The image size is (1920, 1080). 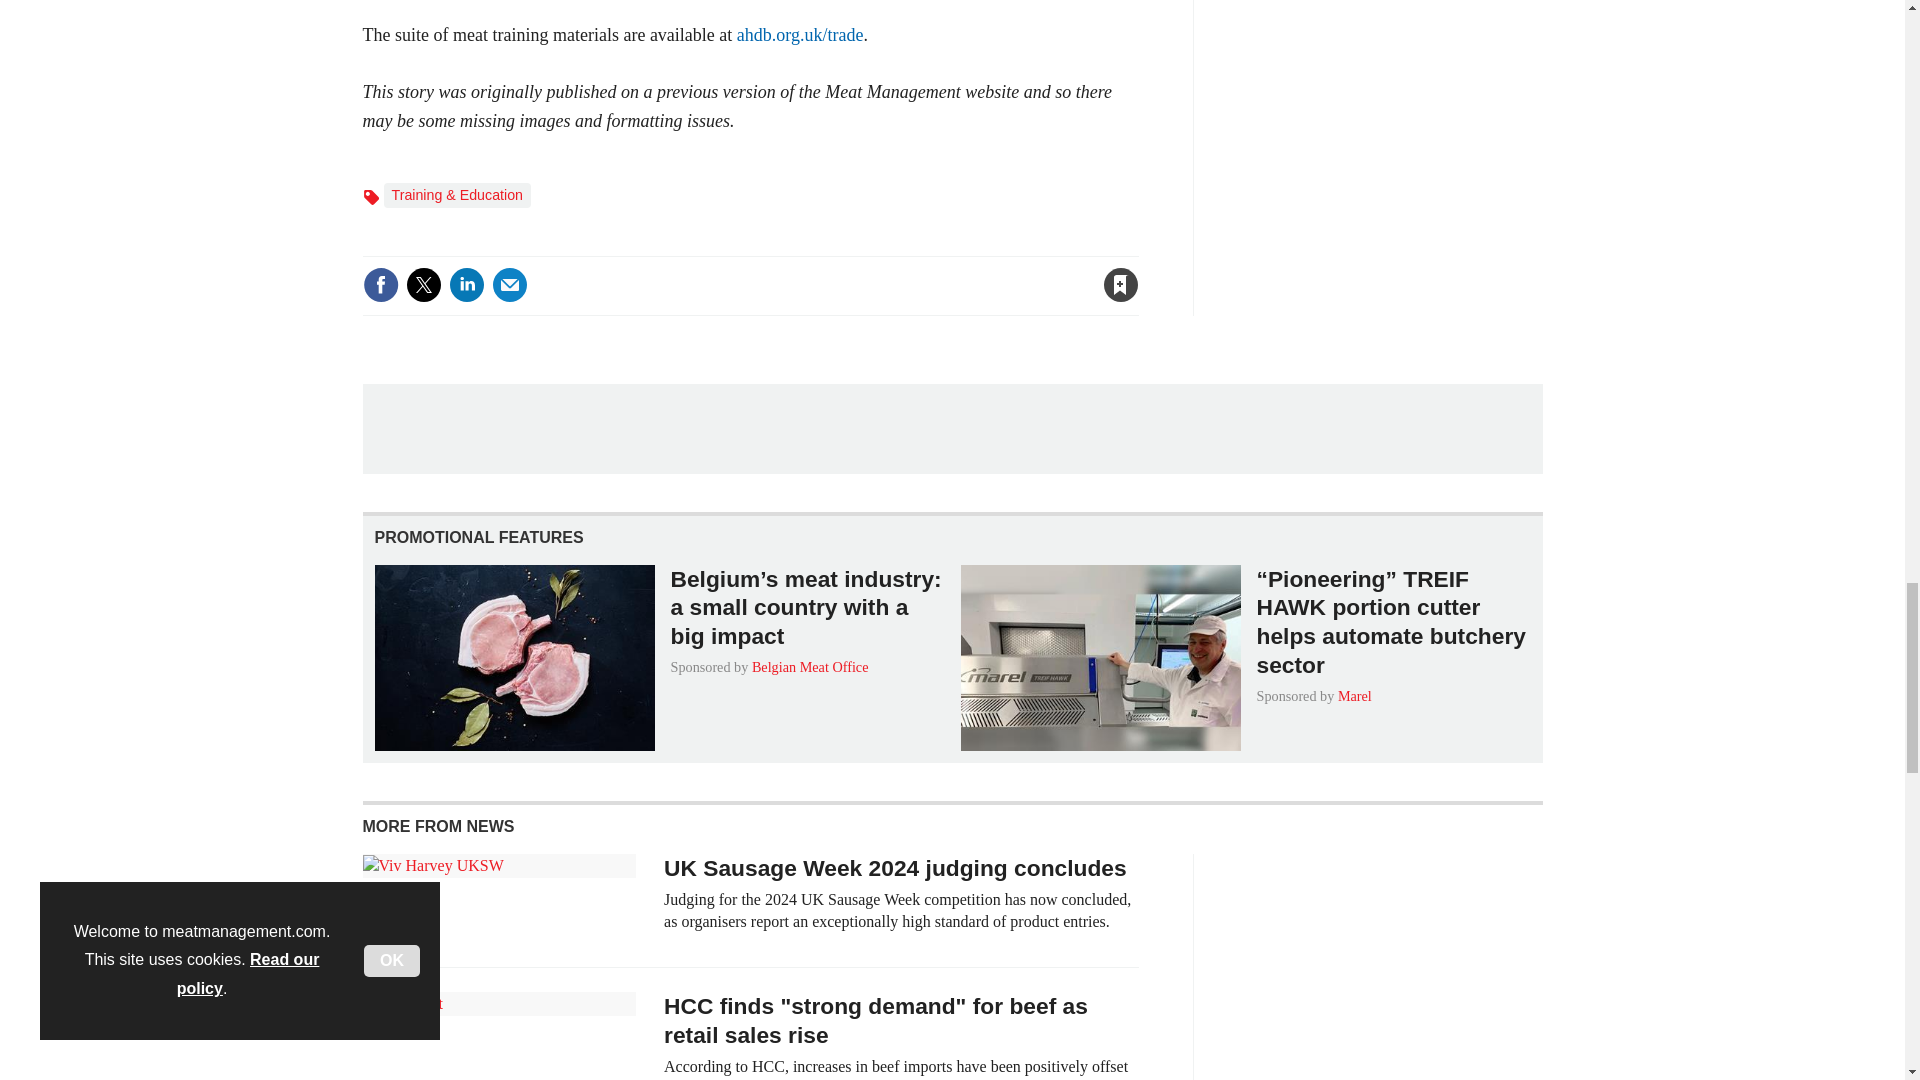 What do you see at coordinates (510, 284) in the screenshot?
I see `Email this article` at bounding box center [510, 284].